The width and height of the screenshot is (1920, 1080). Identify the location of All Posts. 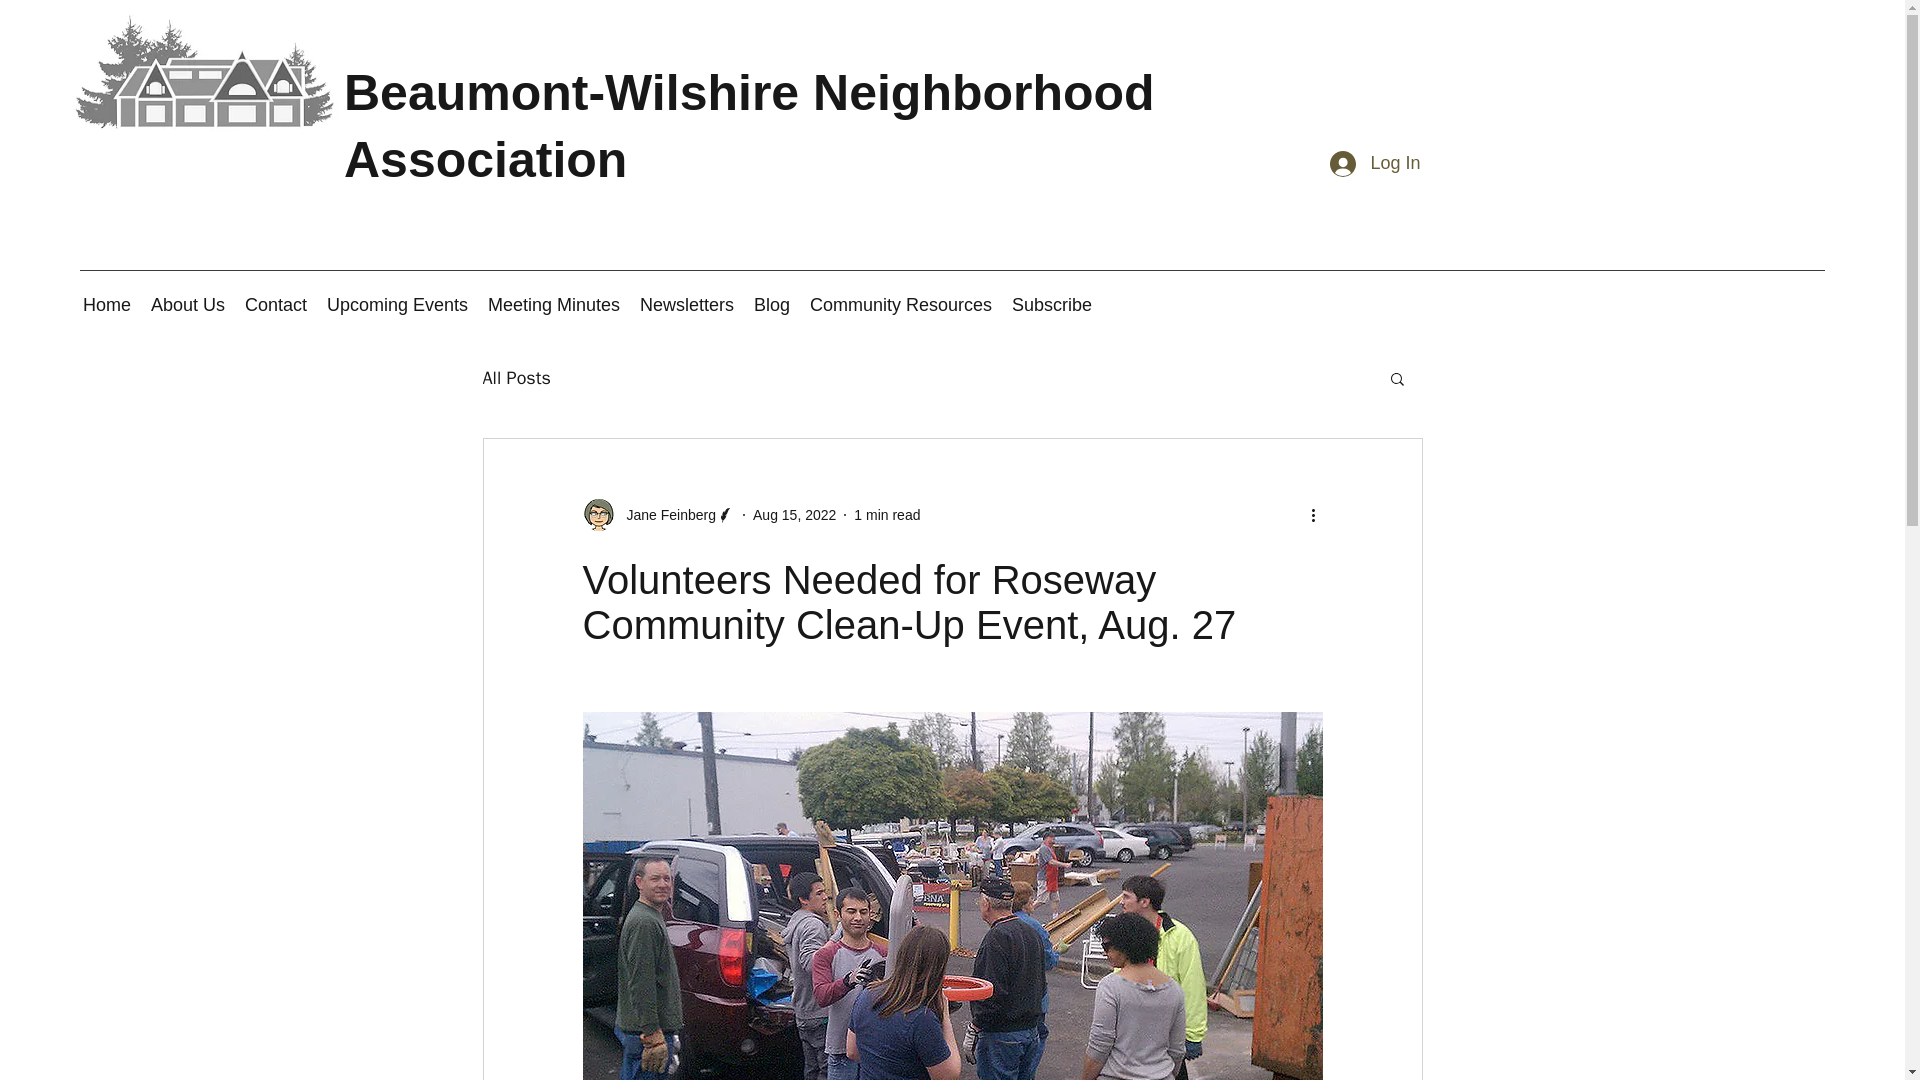
(515, 378).